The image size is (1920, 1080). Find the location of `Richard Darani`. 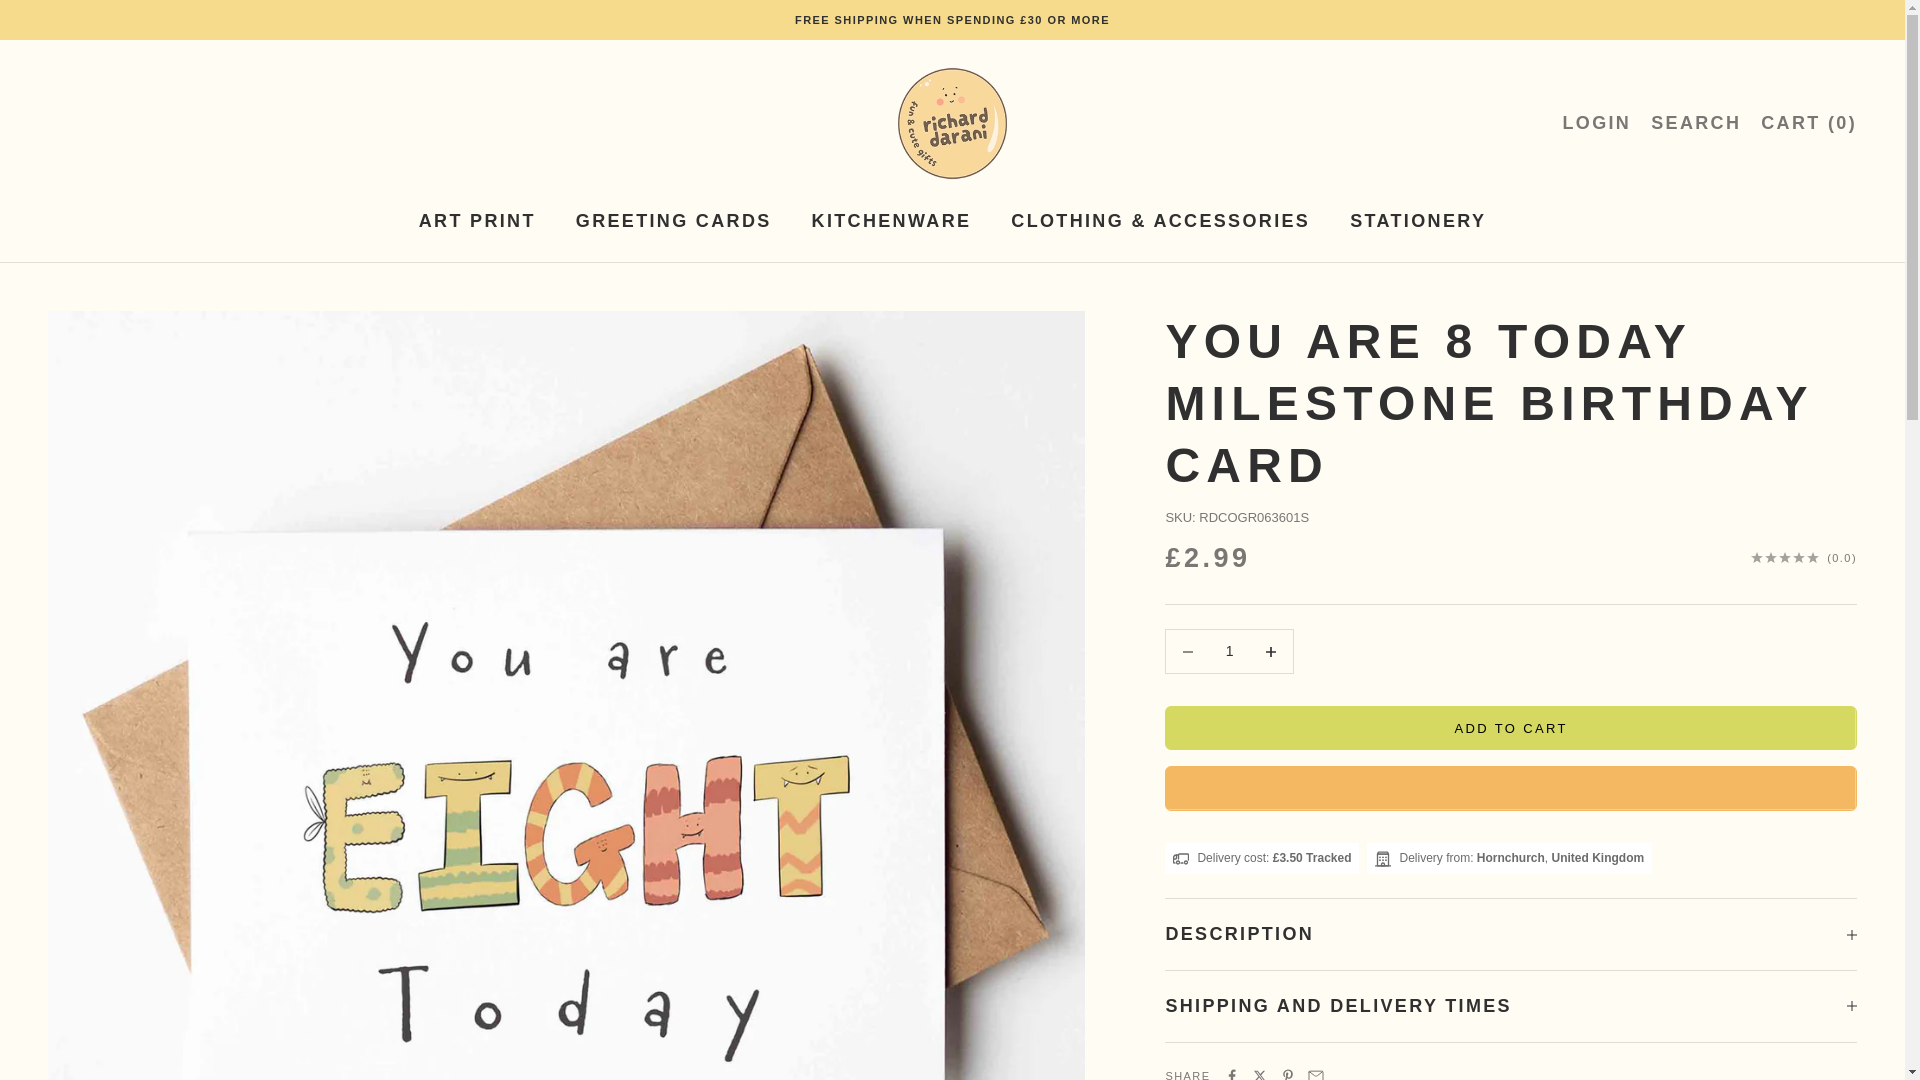

Richard Darani is located at coordinates (1510, 728).